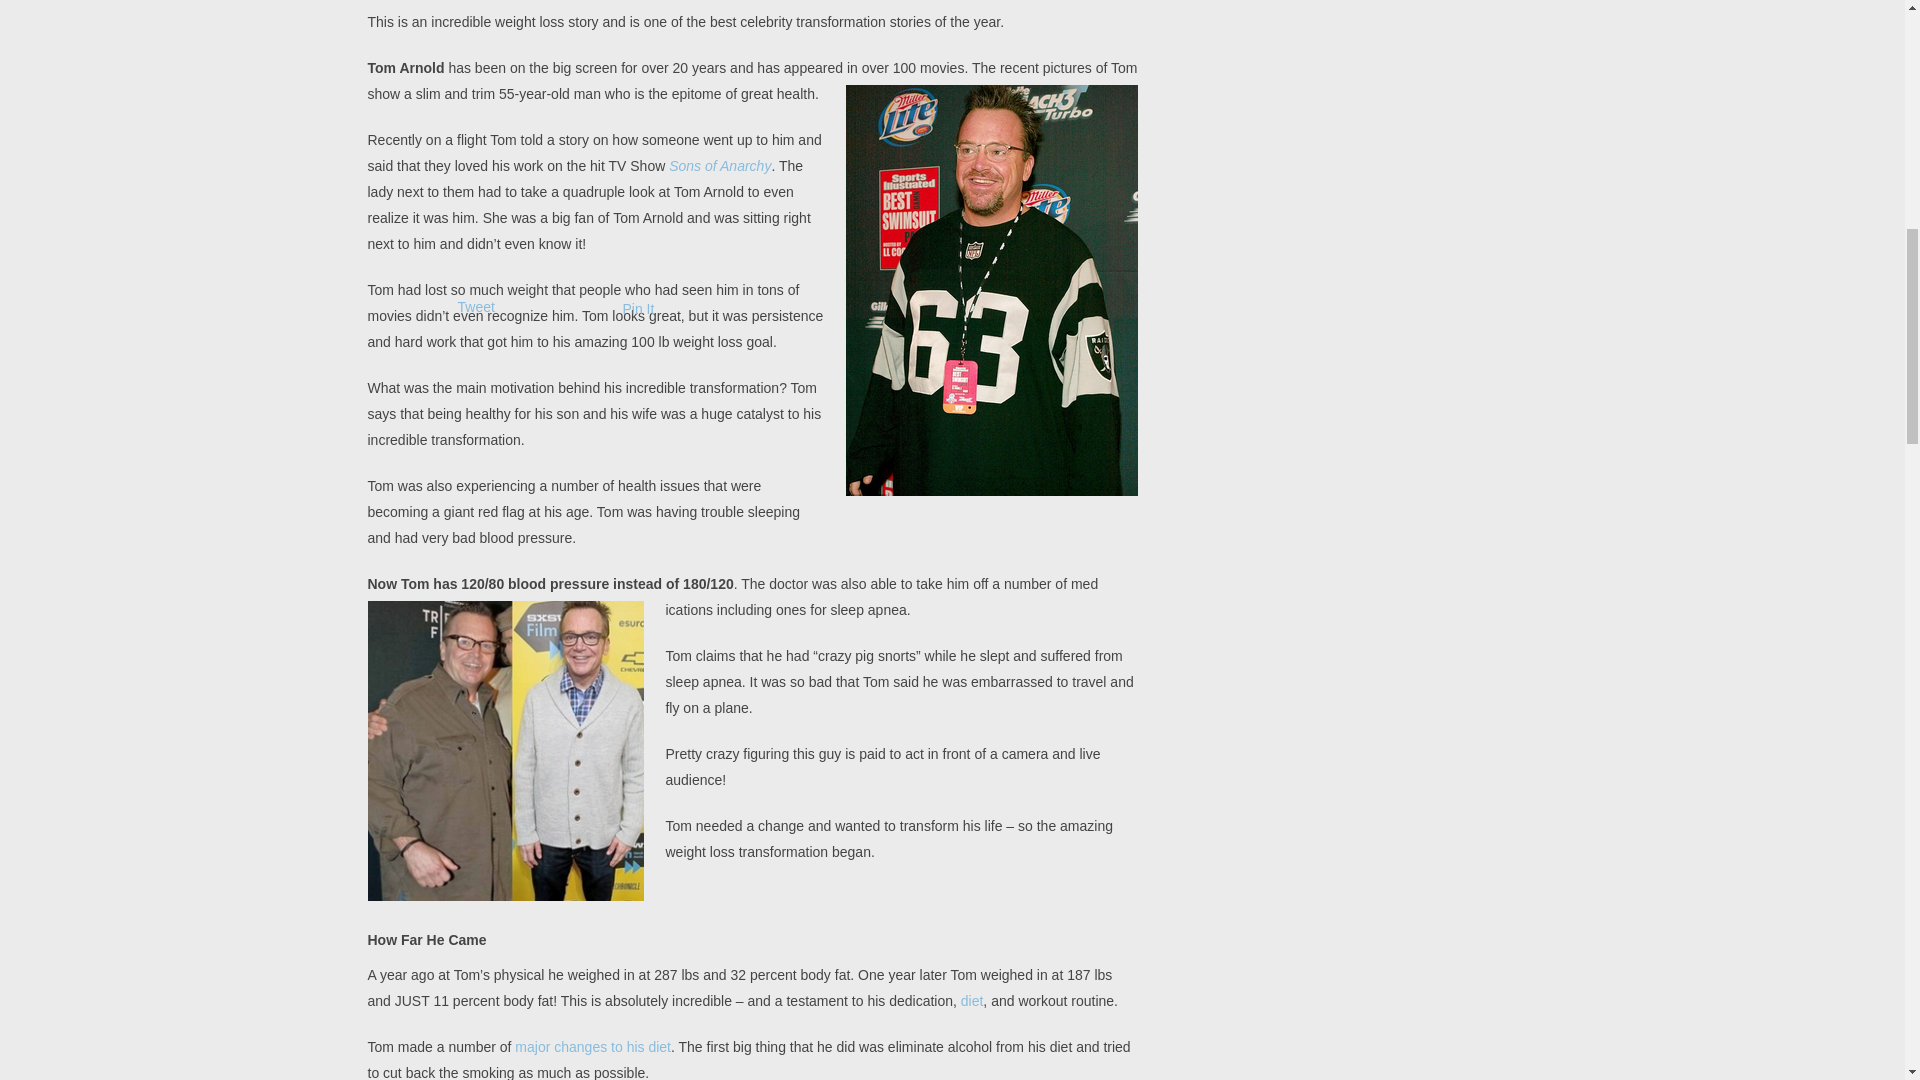 The width and height of the screenshot is (1920, 1080). Describe the element at coordinates (972, 1000) in the screenshot. I see `diet` at that location.